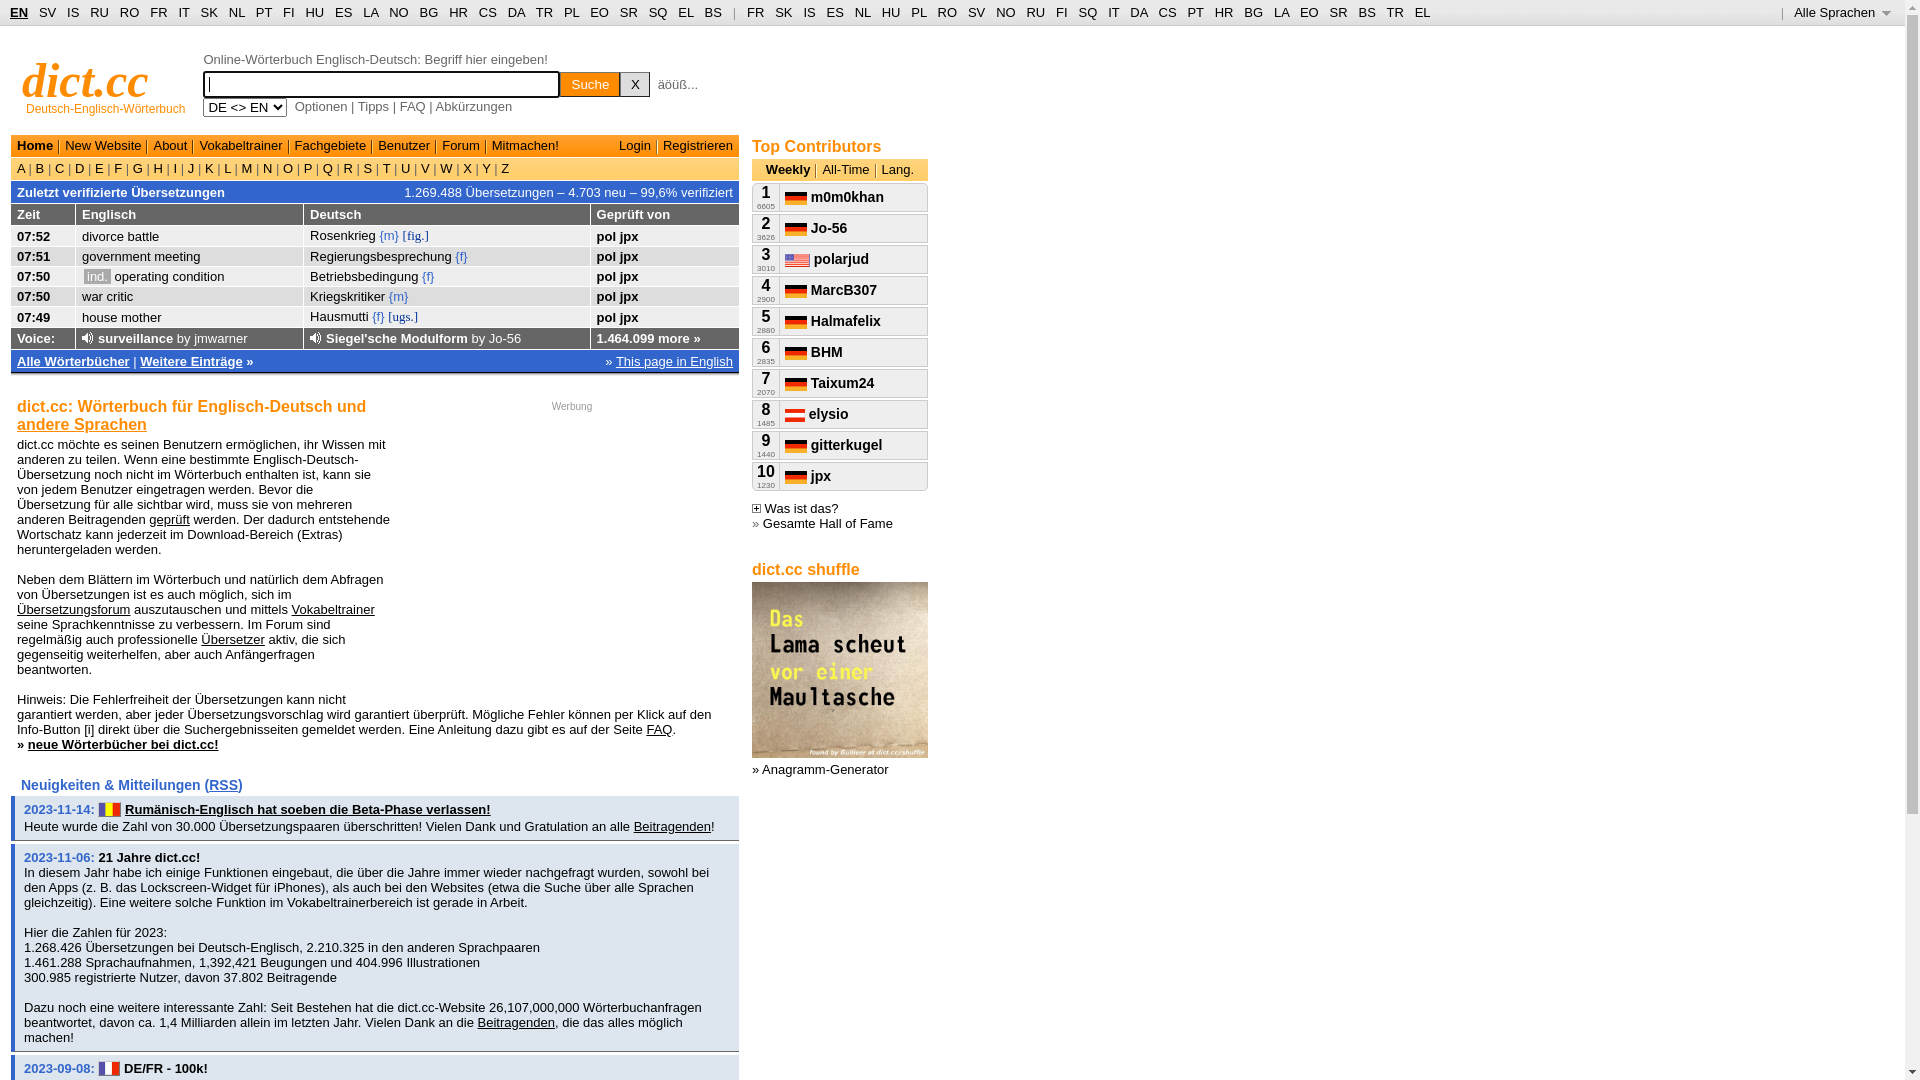 This screenshot has width=1920, height=1080. I want to click on BS, so click(1366, 12).